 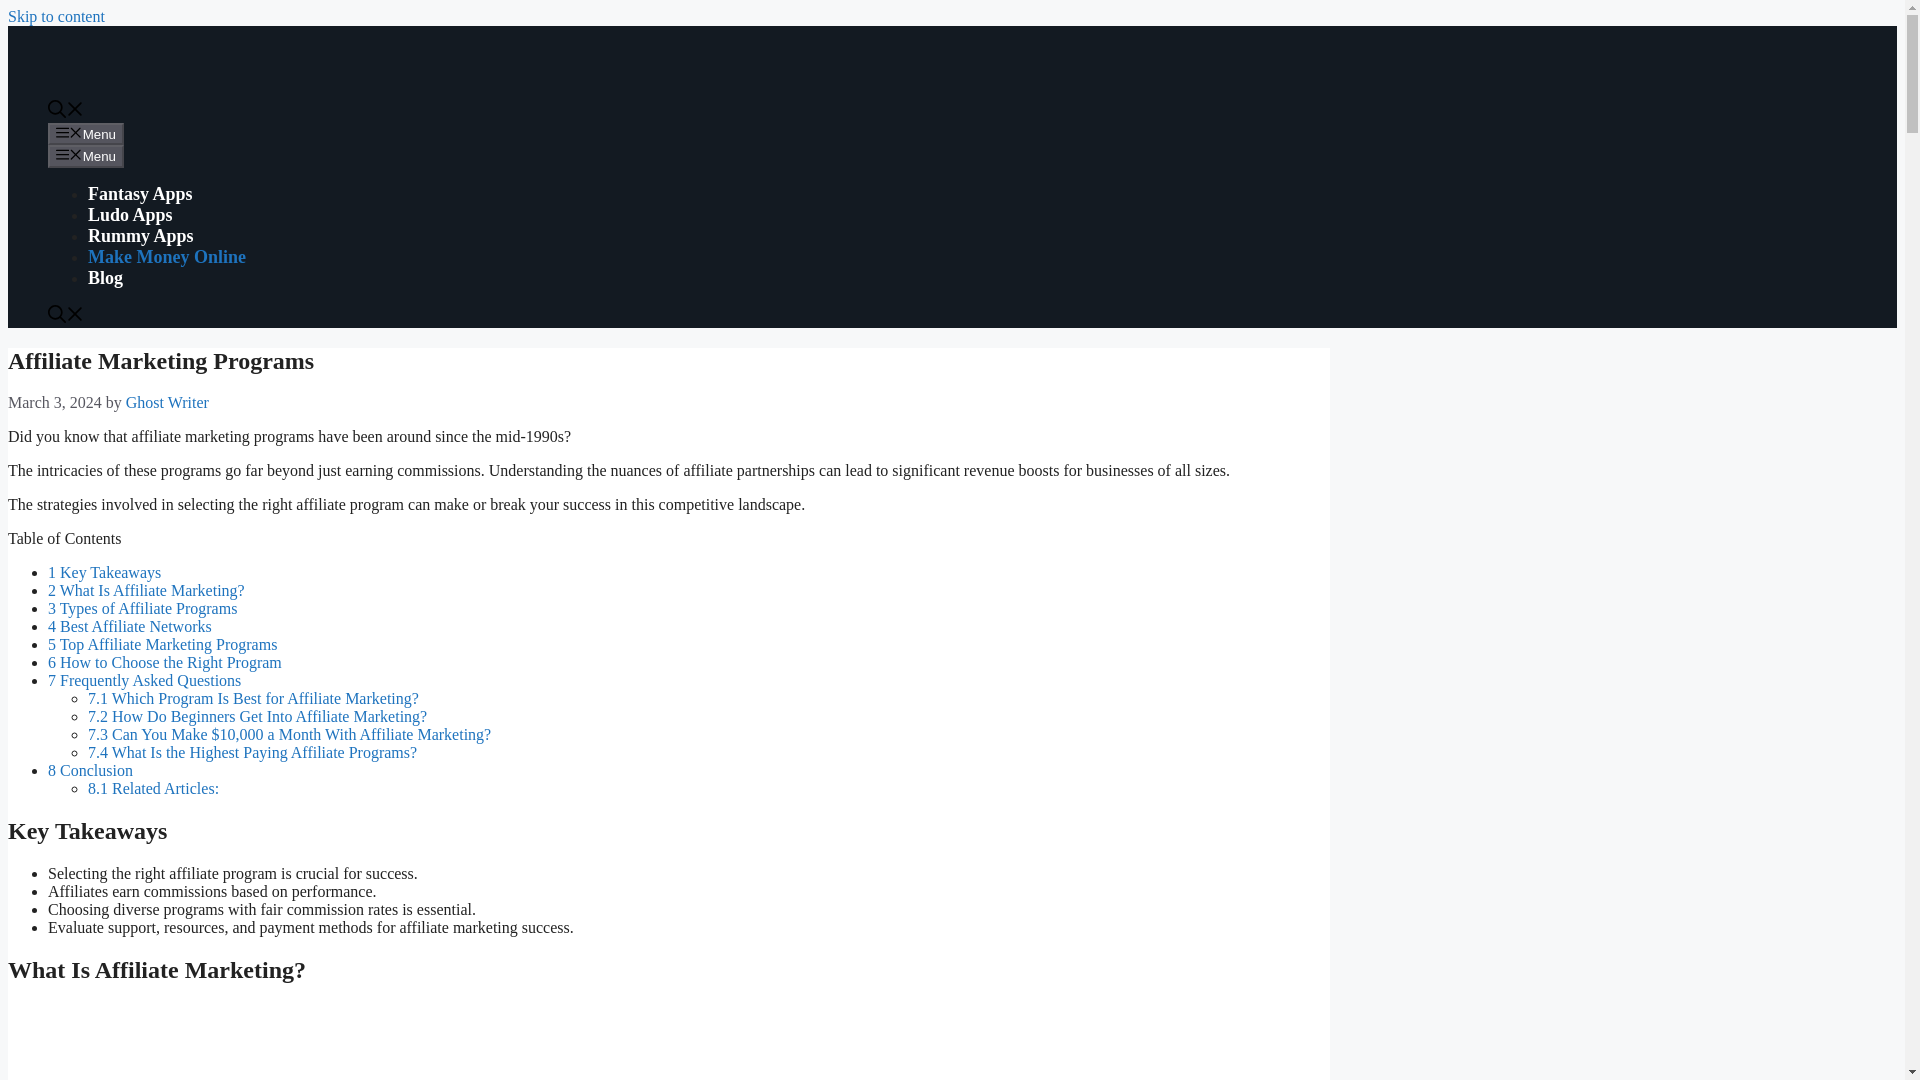 I want to click on Make Money Online, so click(x=166, y=256).